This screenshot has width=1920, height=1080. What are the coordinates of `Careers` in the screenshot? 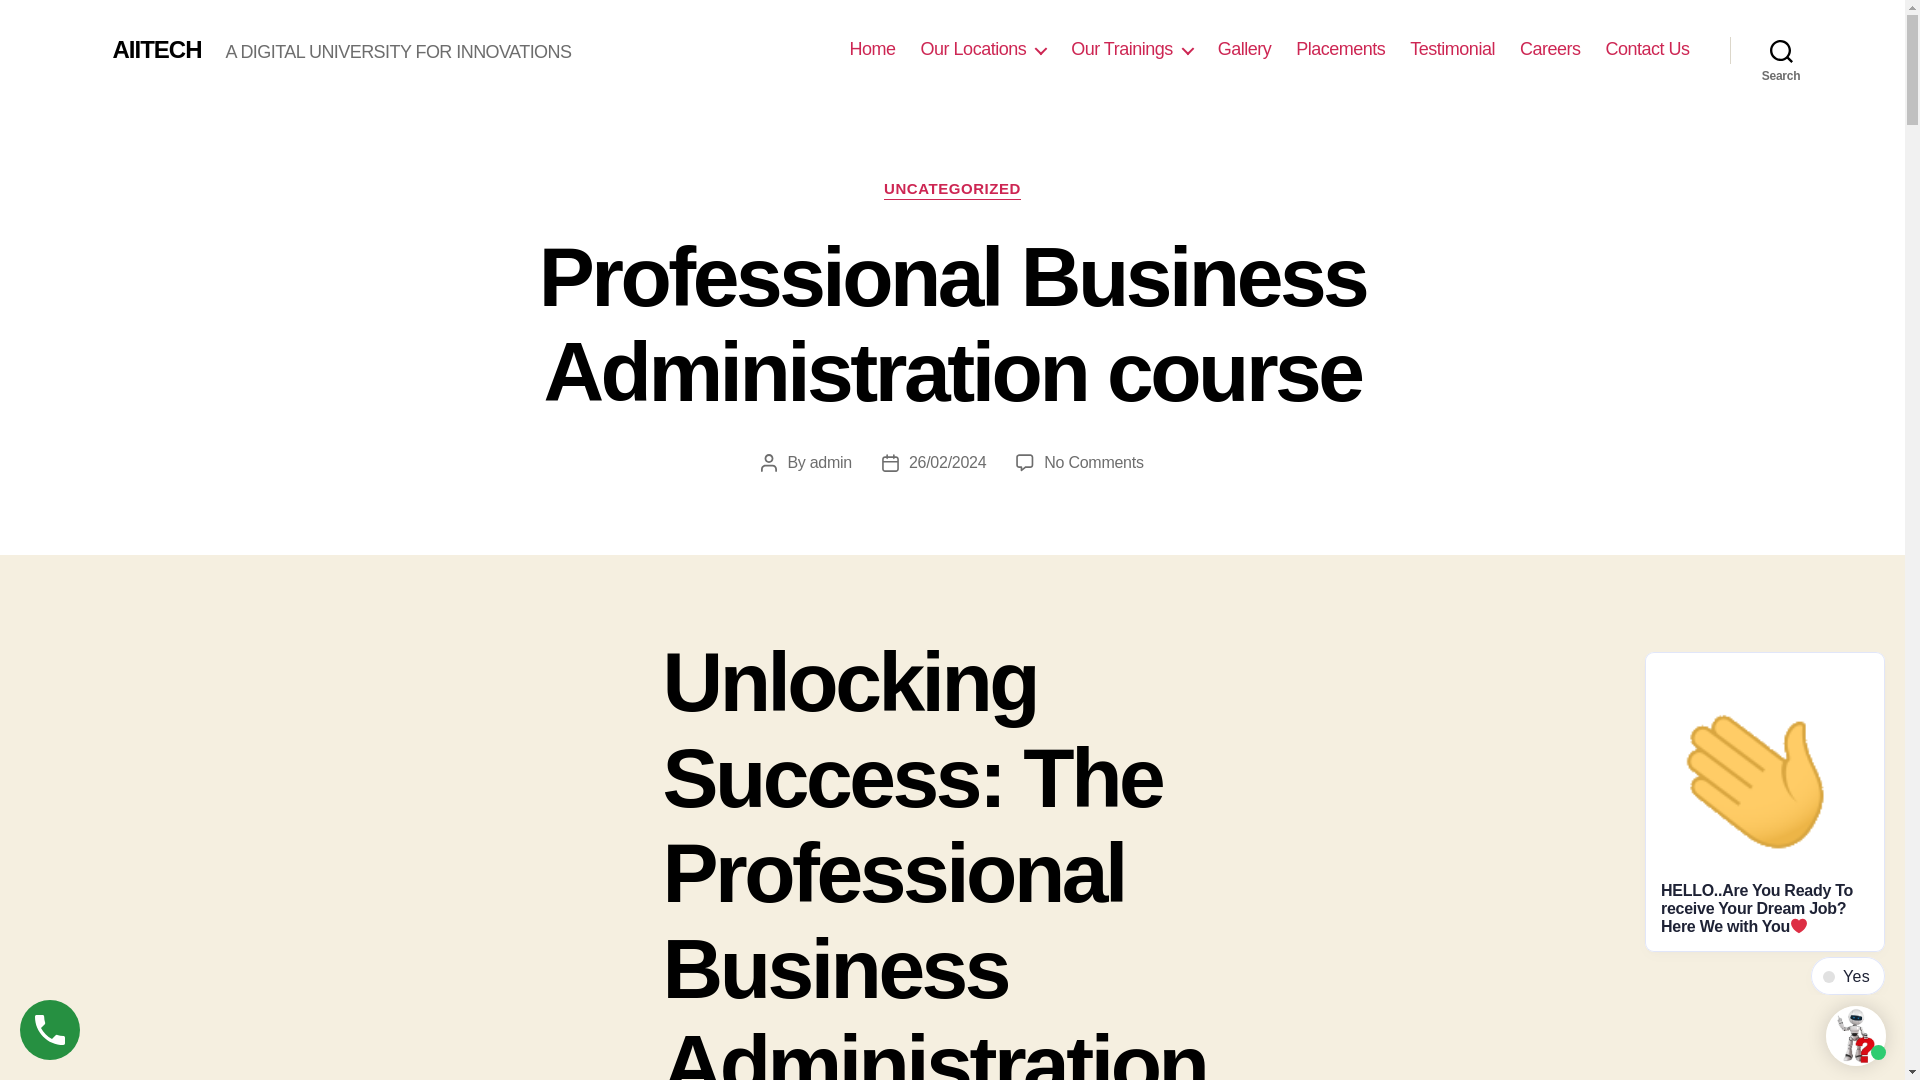 It's located at (1550, 49).